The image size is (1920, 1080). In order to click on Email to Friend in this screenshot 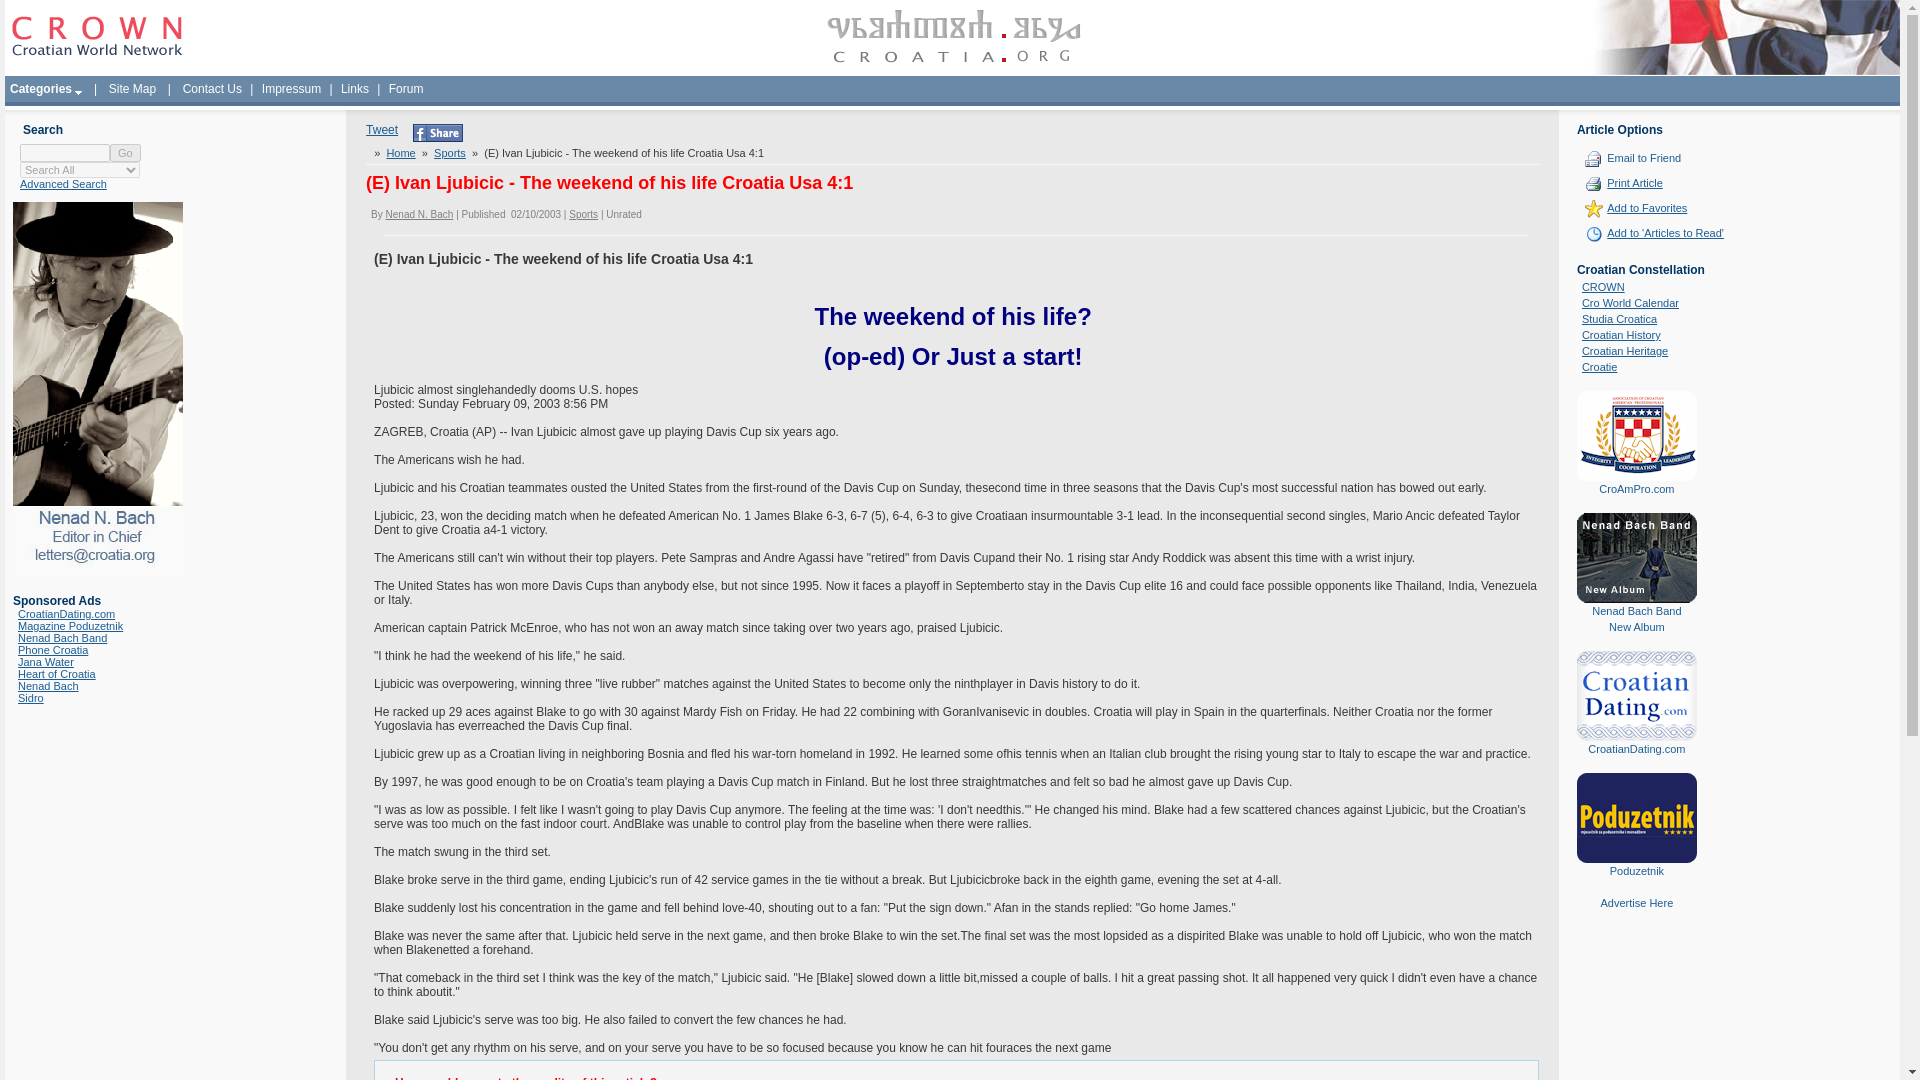, I will do `click(1644, 158)`.